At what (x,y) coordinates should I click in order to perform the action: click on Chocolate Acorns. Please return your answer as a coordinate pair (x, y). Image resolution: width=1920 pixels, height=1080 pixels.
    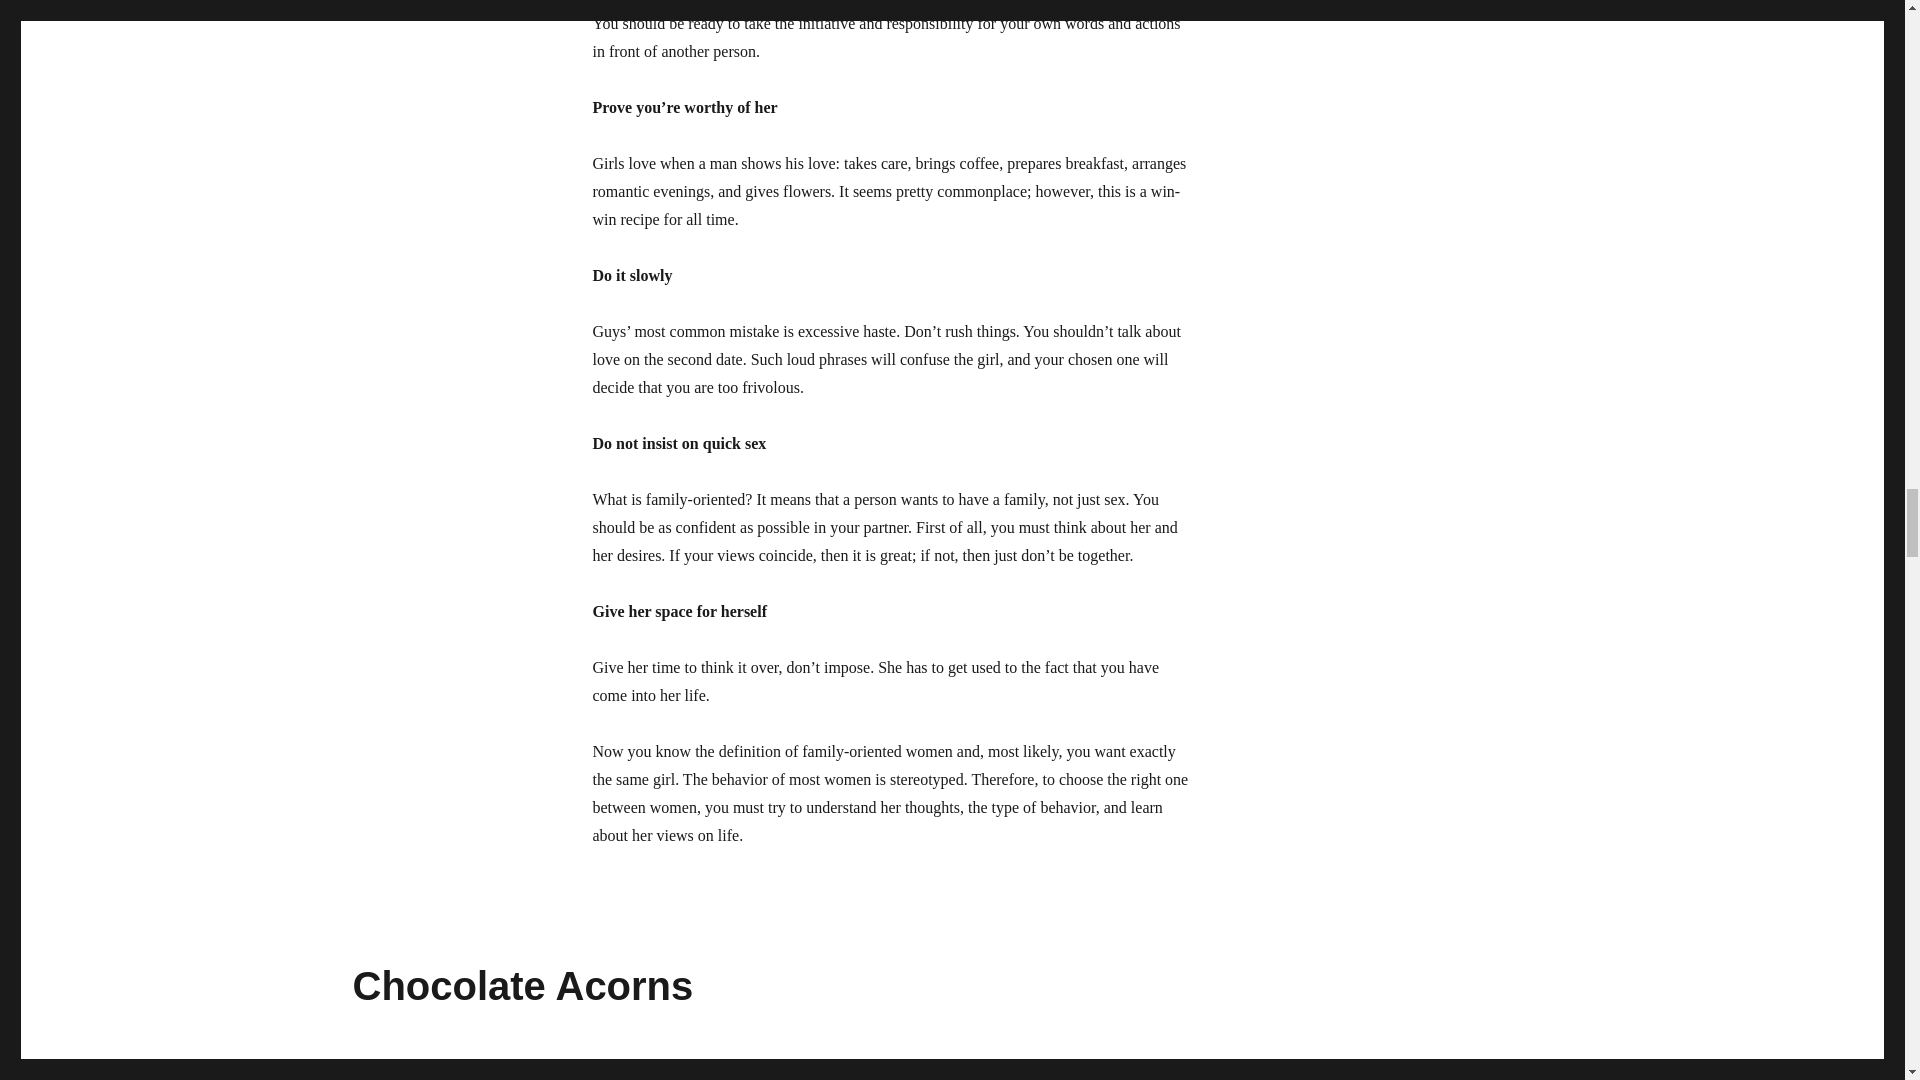
    Looking at the image, I should click on (522, 986).